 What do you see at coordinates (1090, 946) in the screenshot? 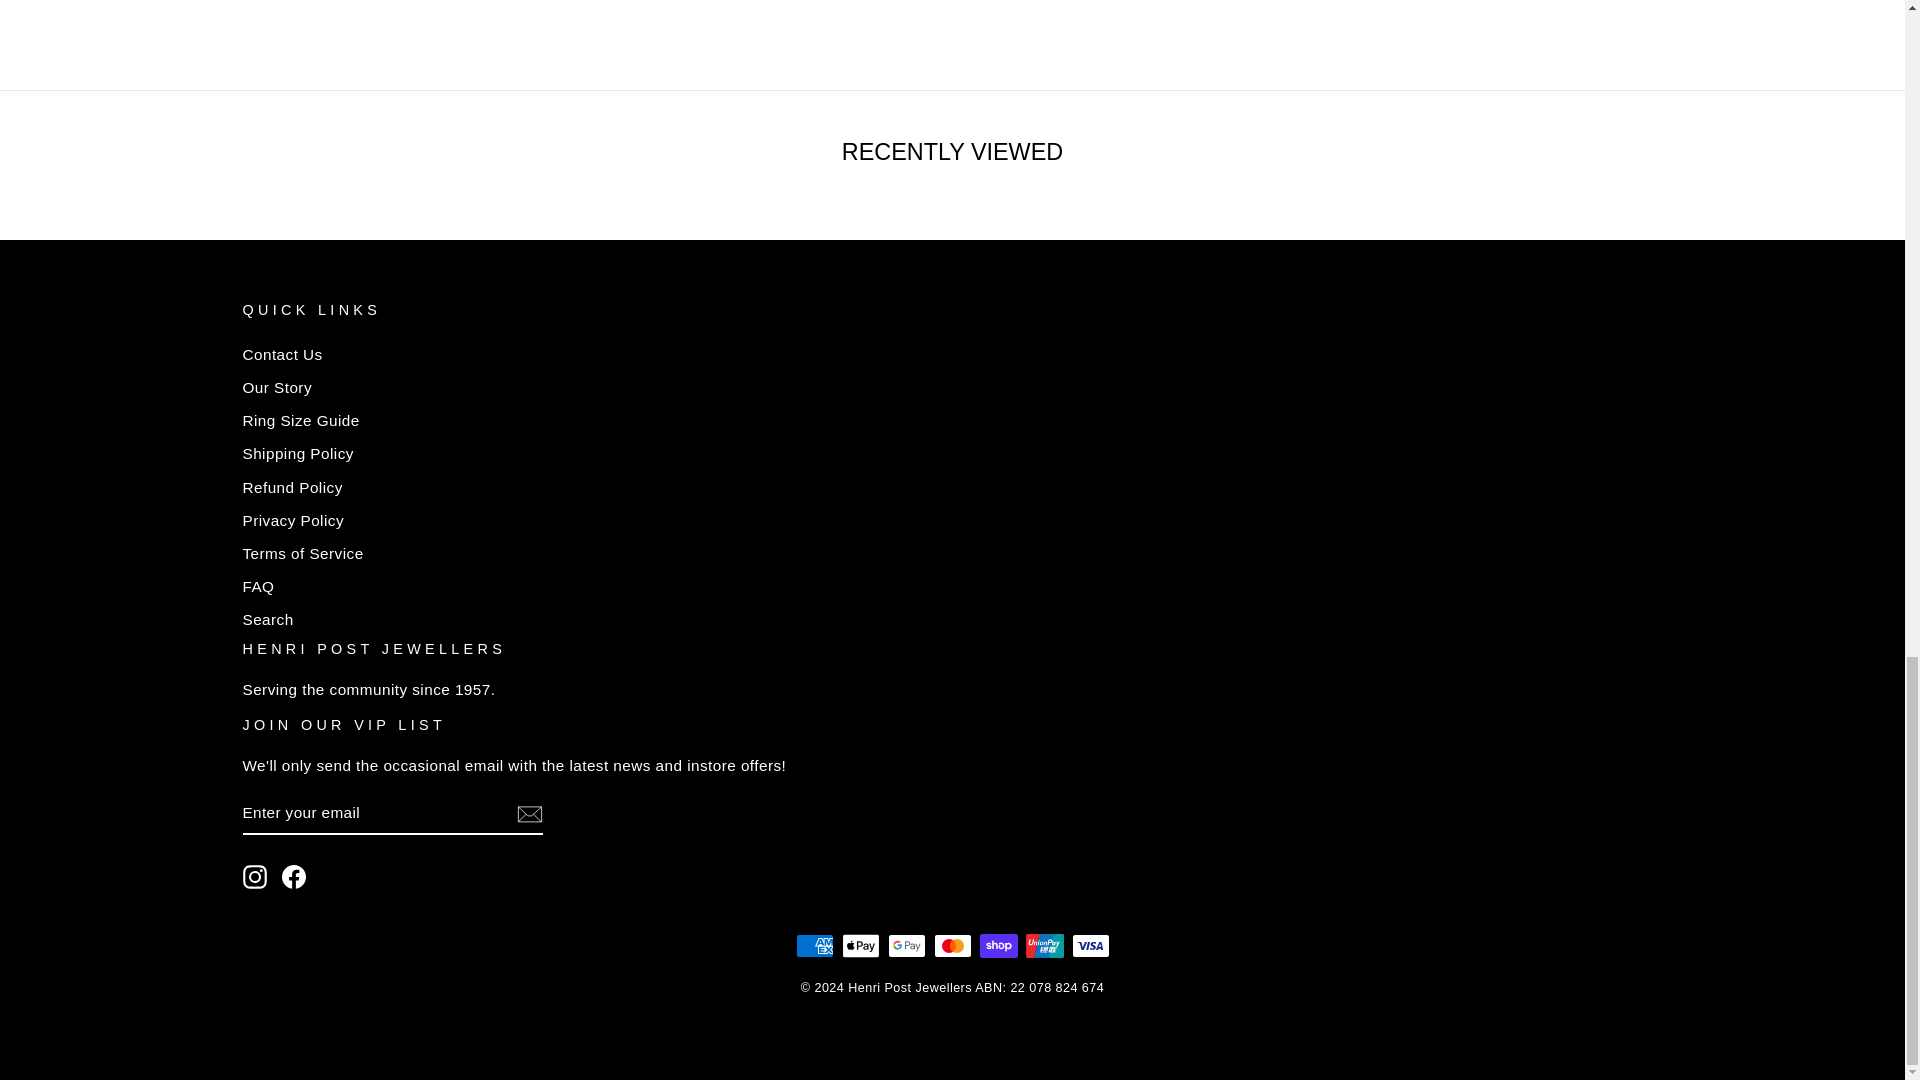
I see `Visa` at bounding box center [1090, 946].